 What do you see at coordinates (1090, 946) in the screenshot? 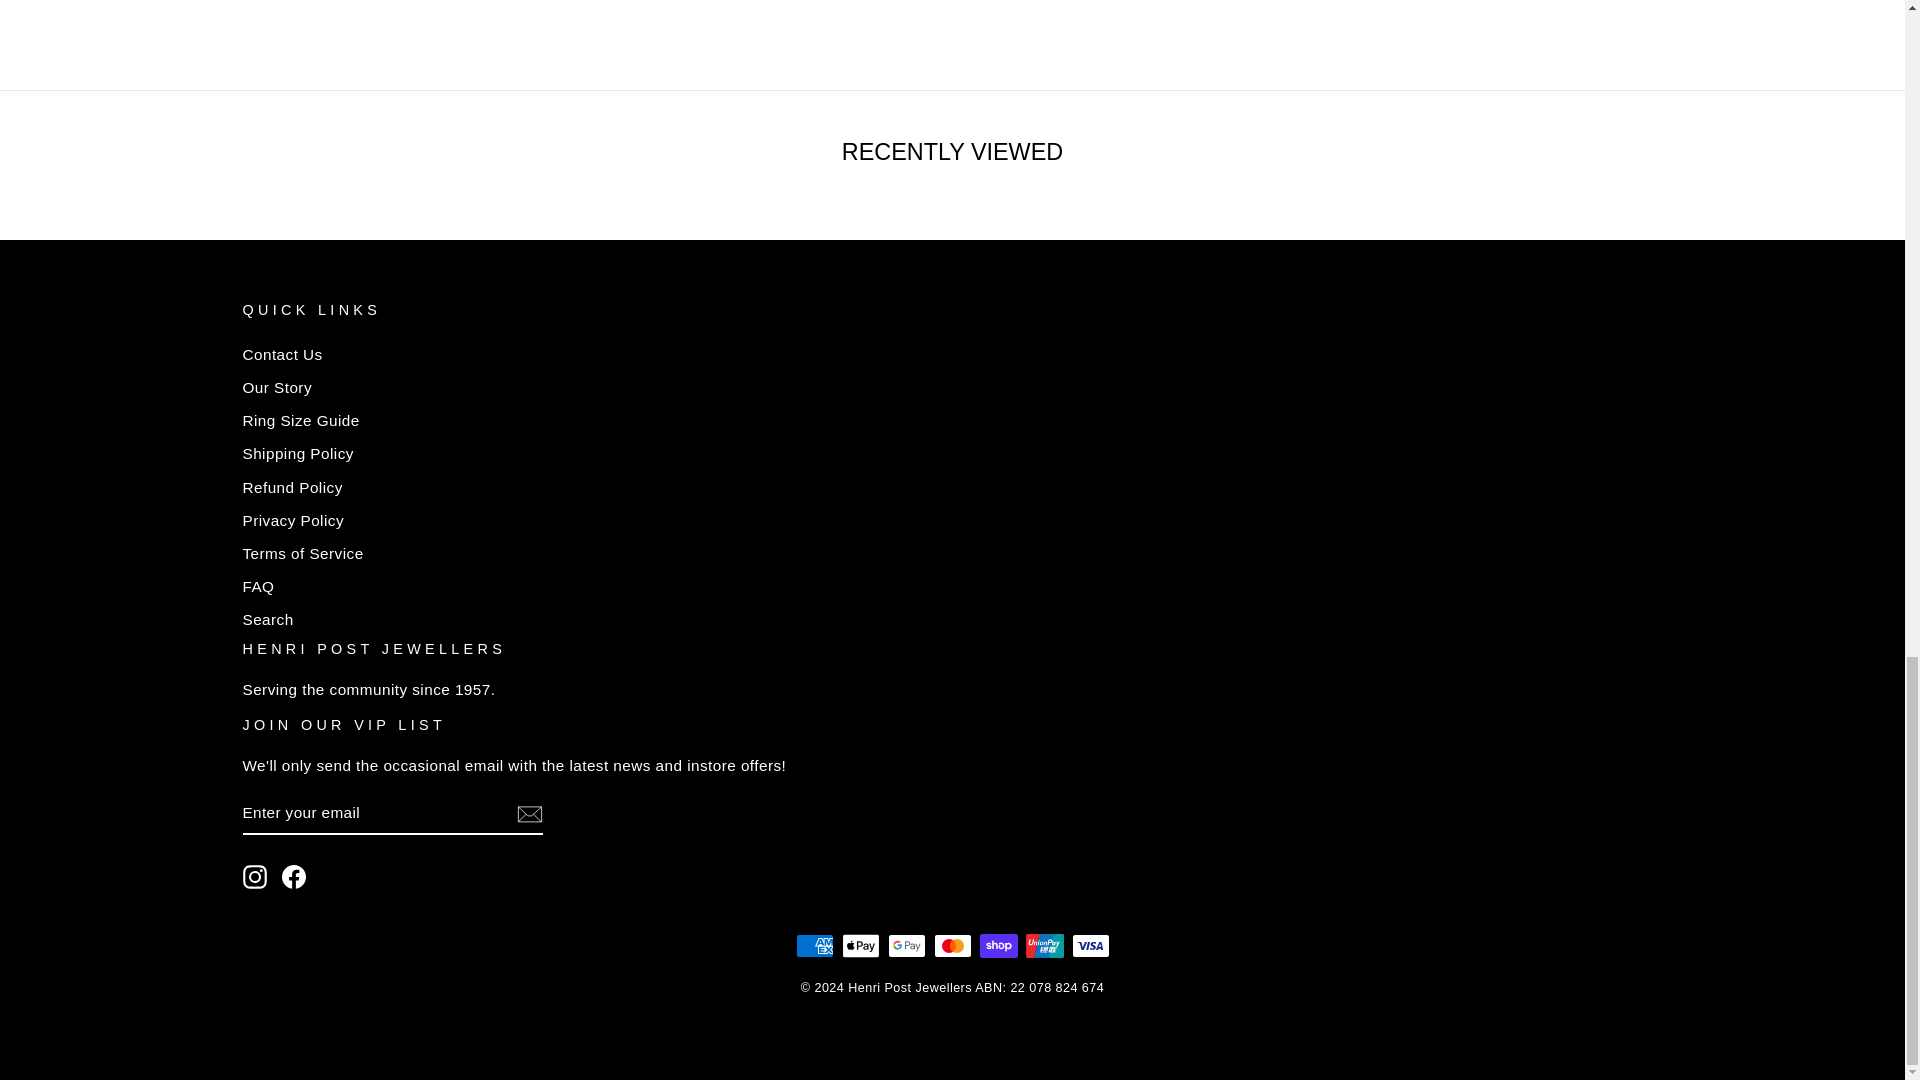
I see `Visa` at bounding box center [1090, 946].